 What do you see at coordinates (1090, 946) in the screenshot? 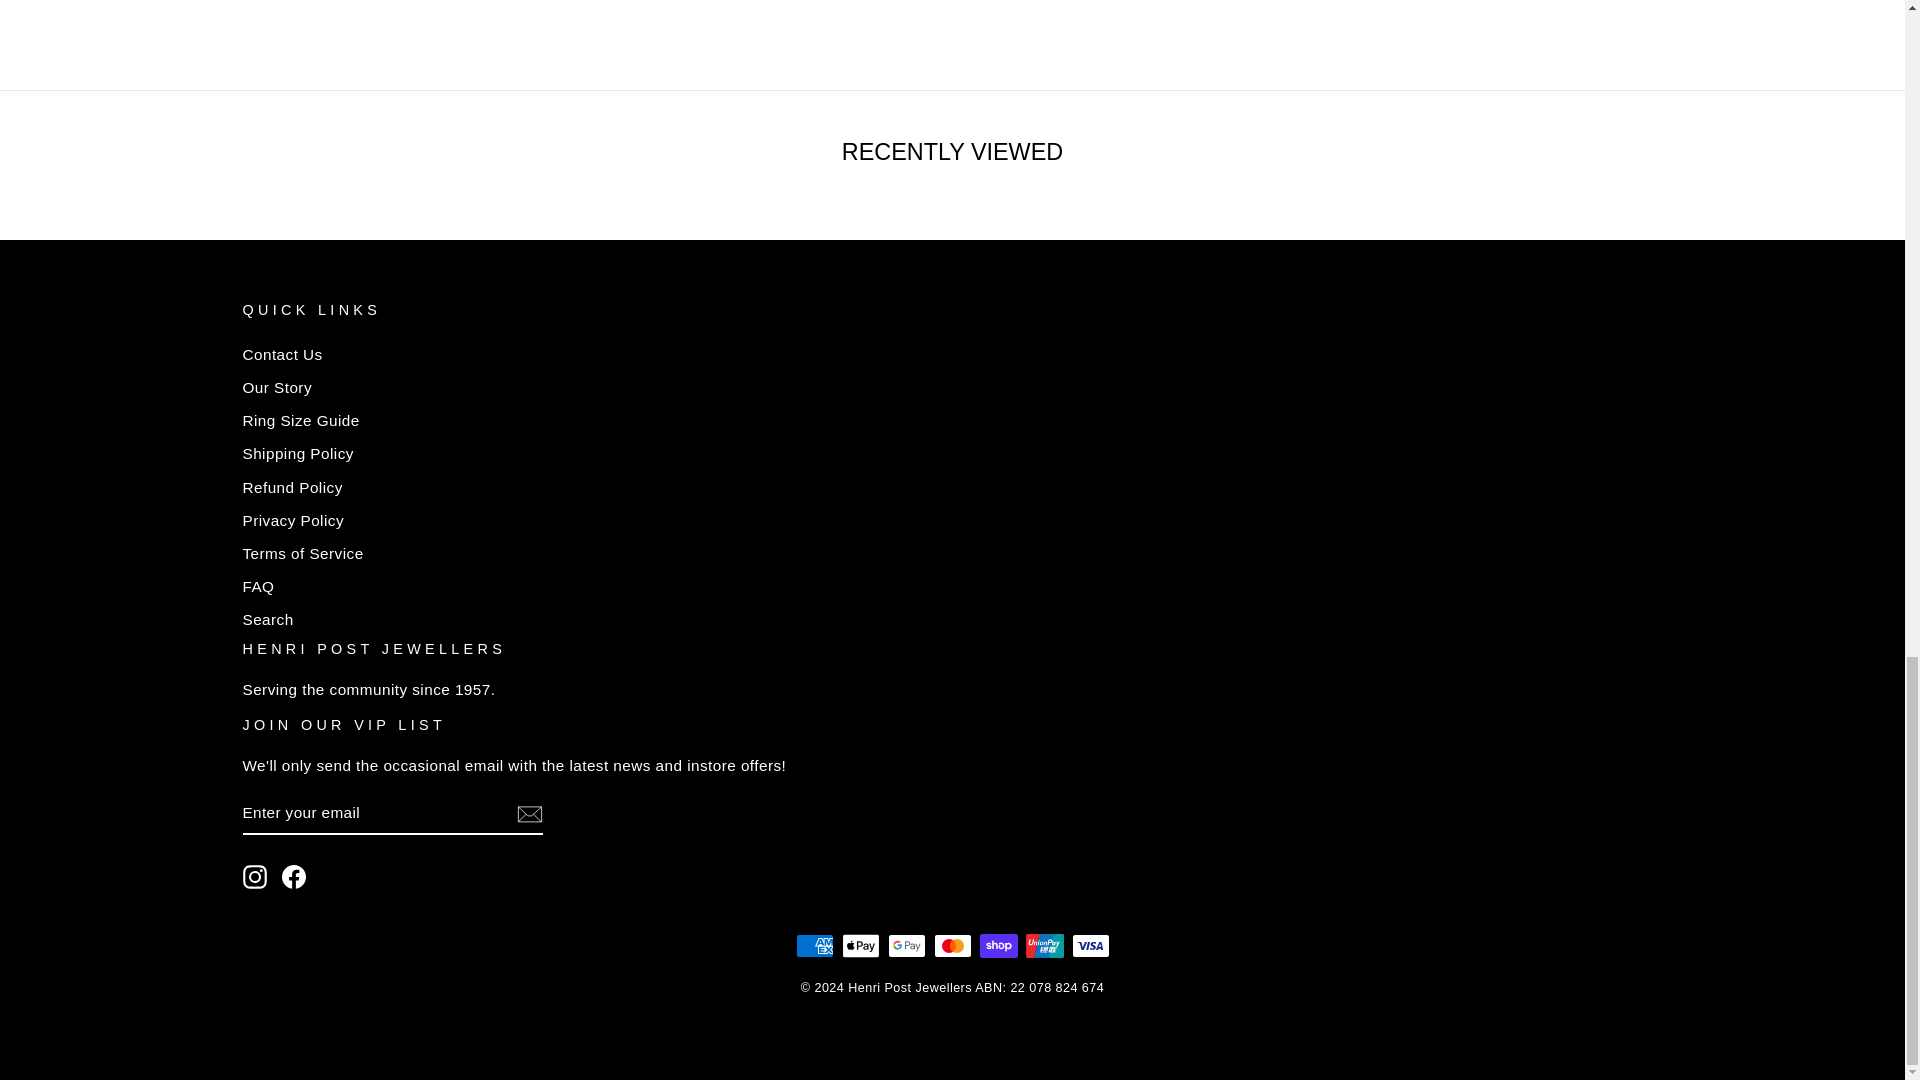
I see `Visa` at bounding box center [1090, 946].